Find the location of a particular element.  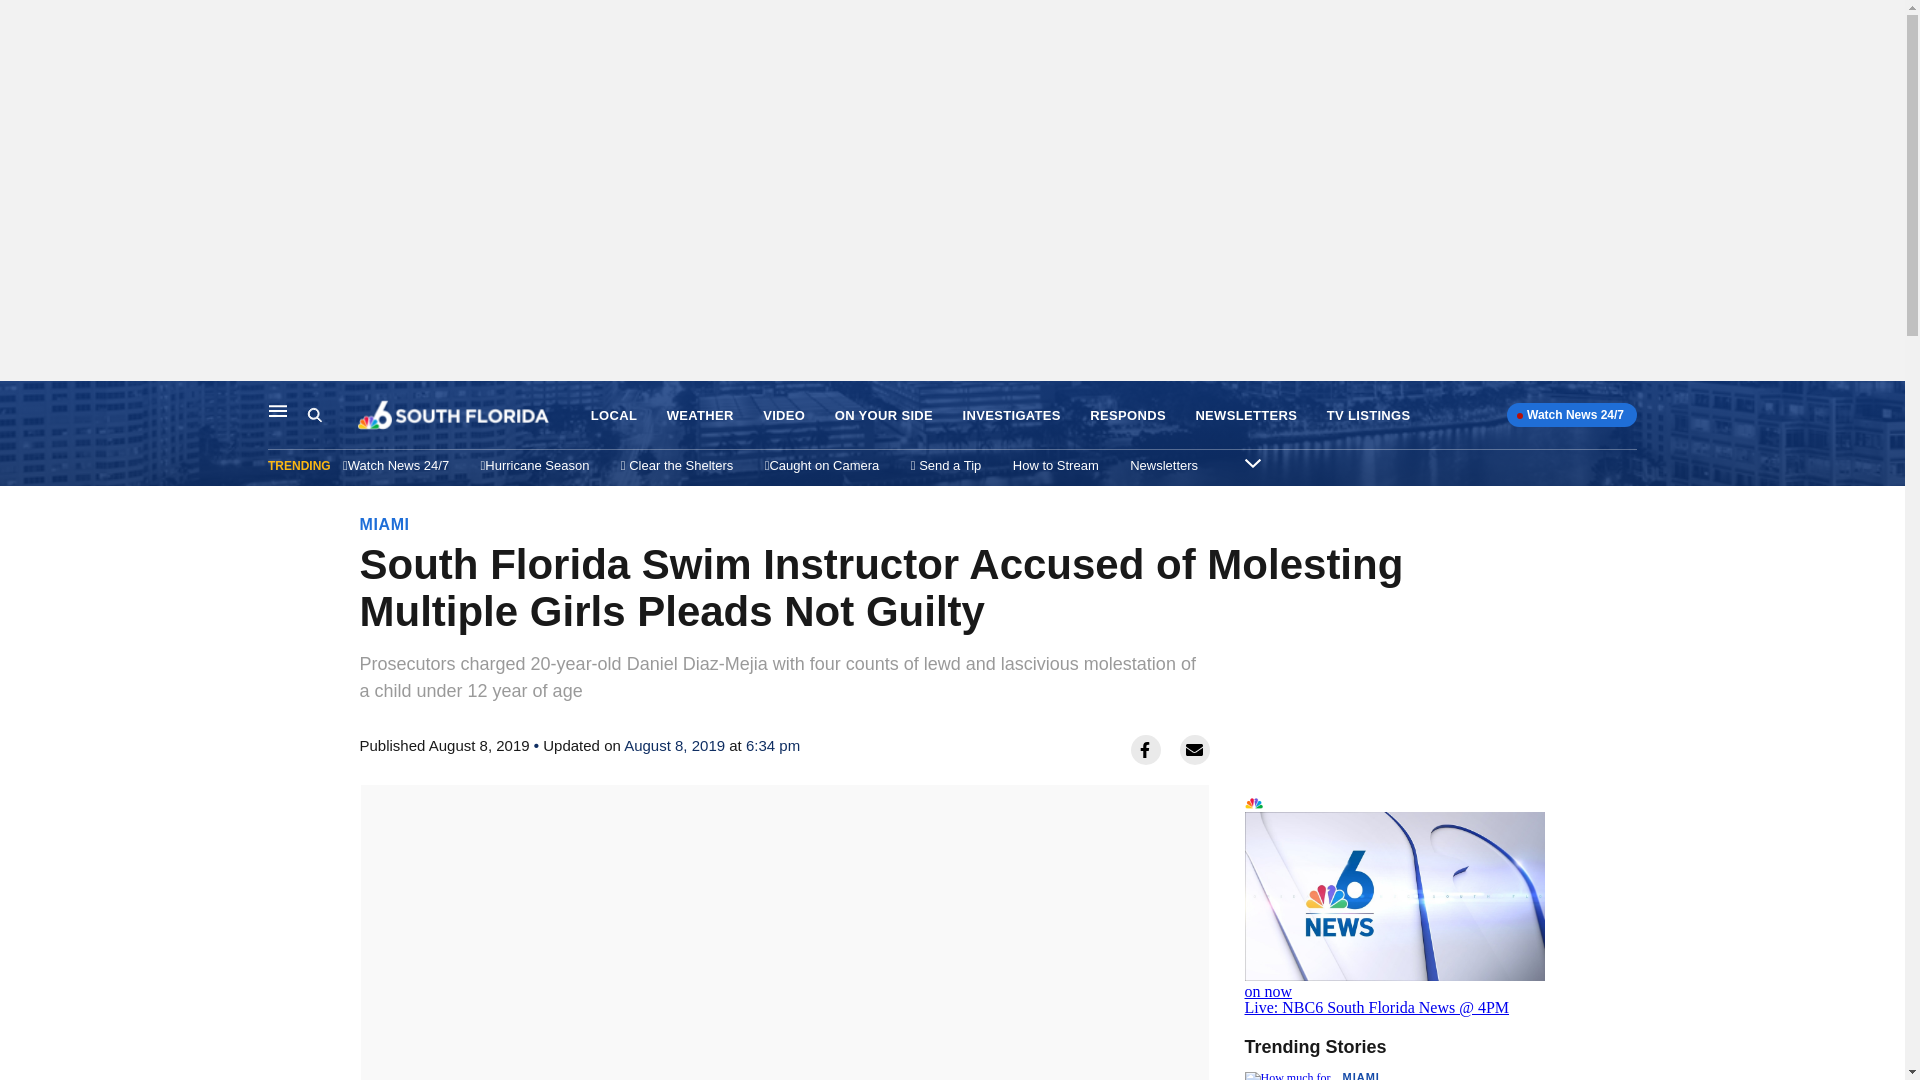

Skip to content is located at coordinates (21, 402).